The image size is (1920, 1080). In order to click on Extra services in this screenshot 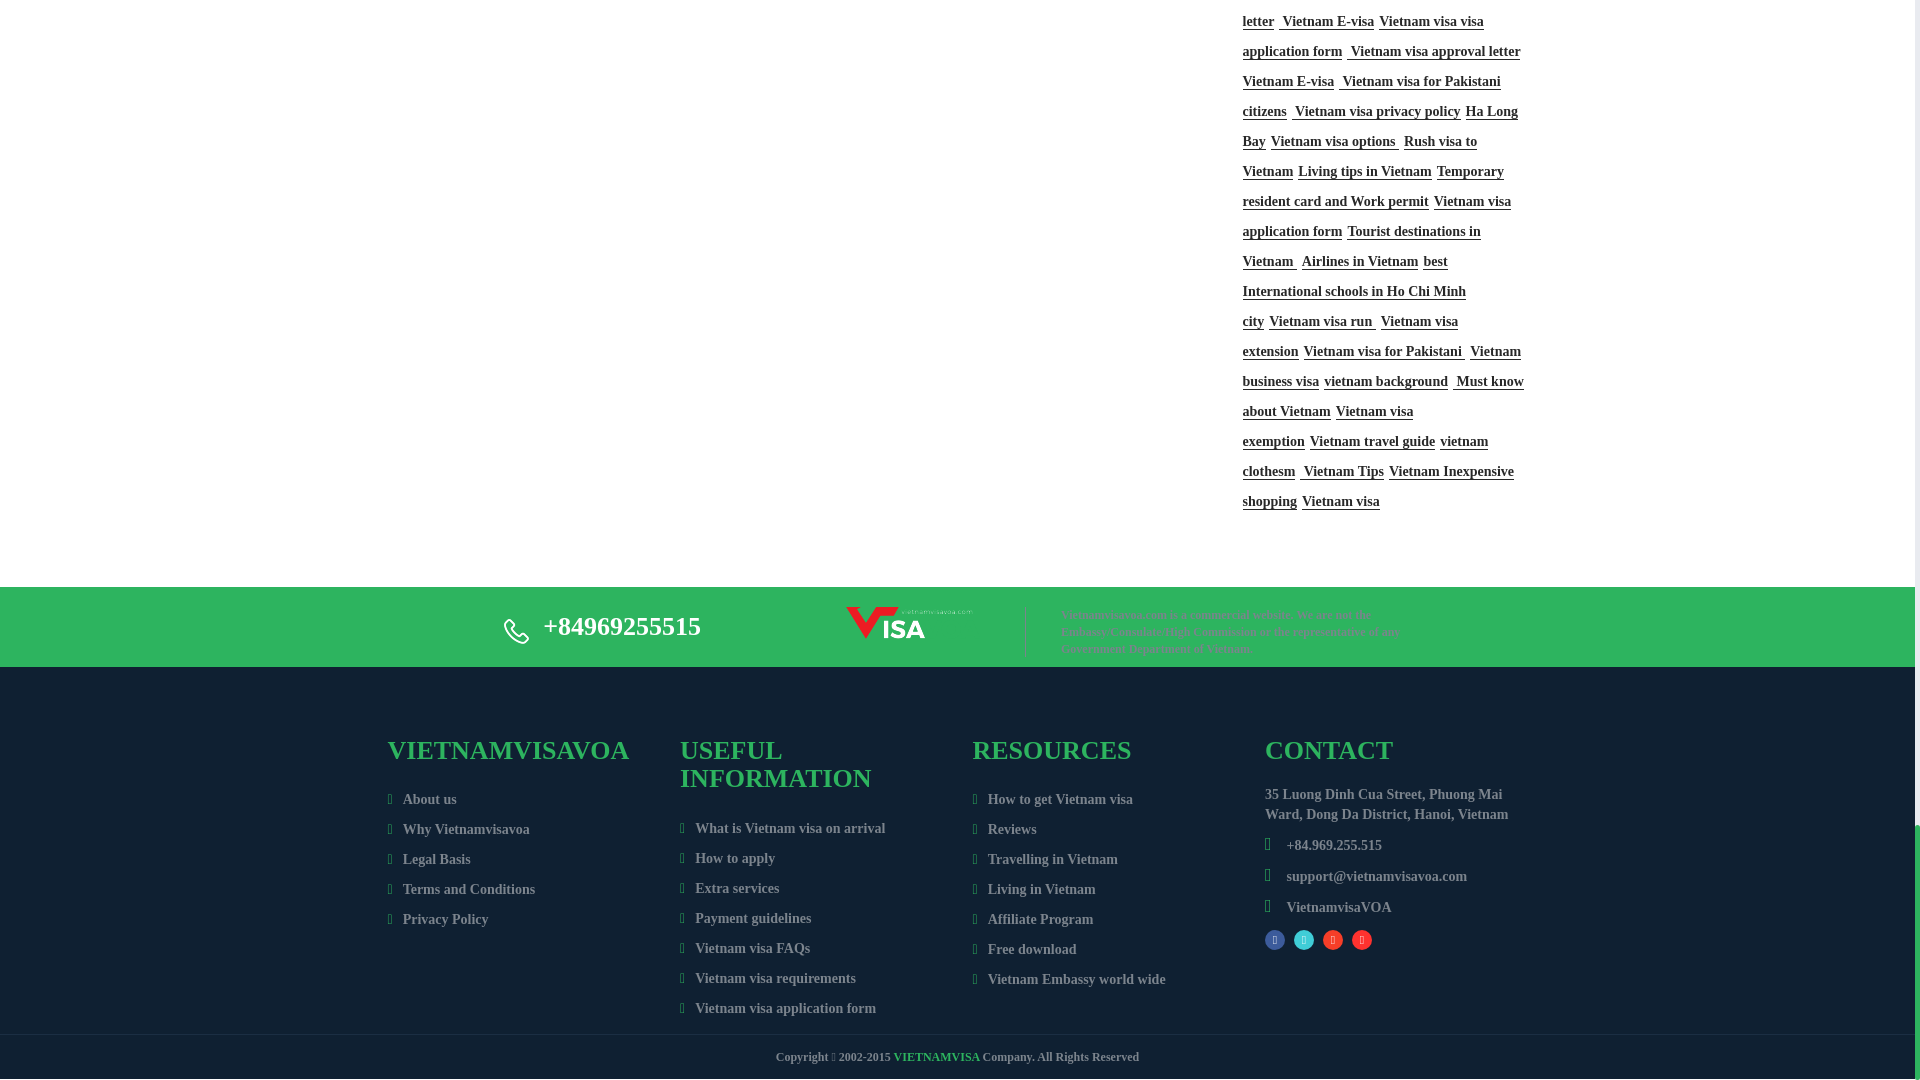, I will do `click(729, 888)`.